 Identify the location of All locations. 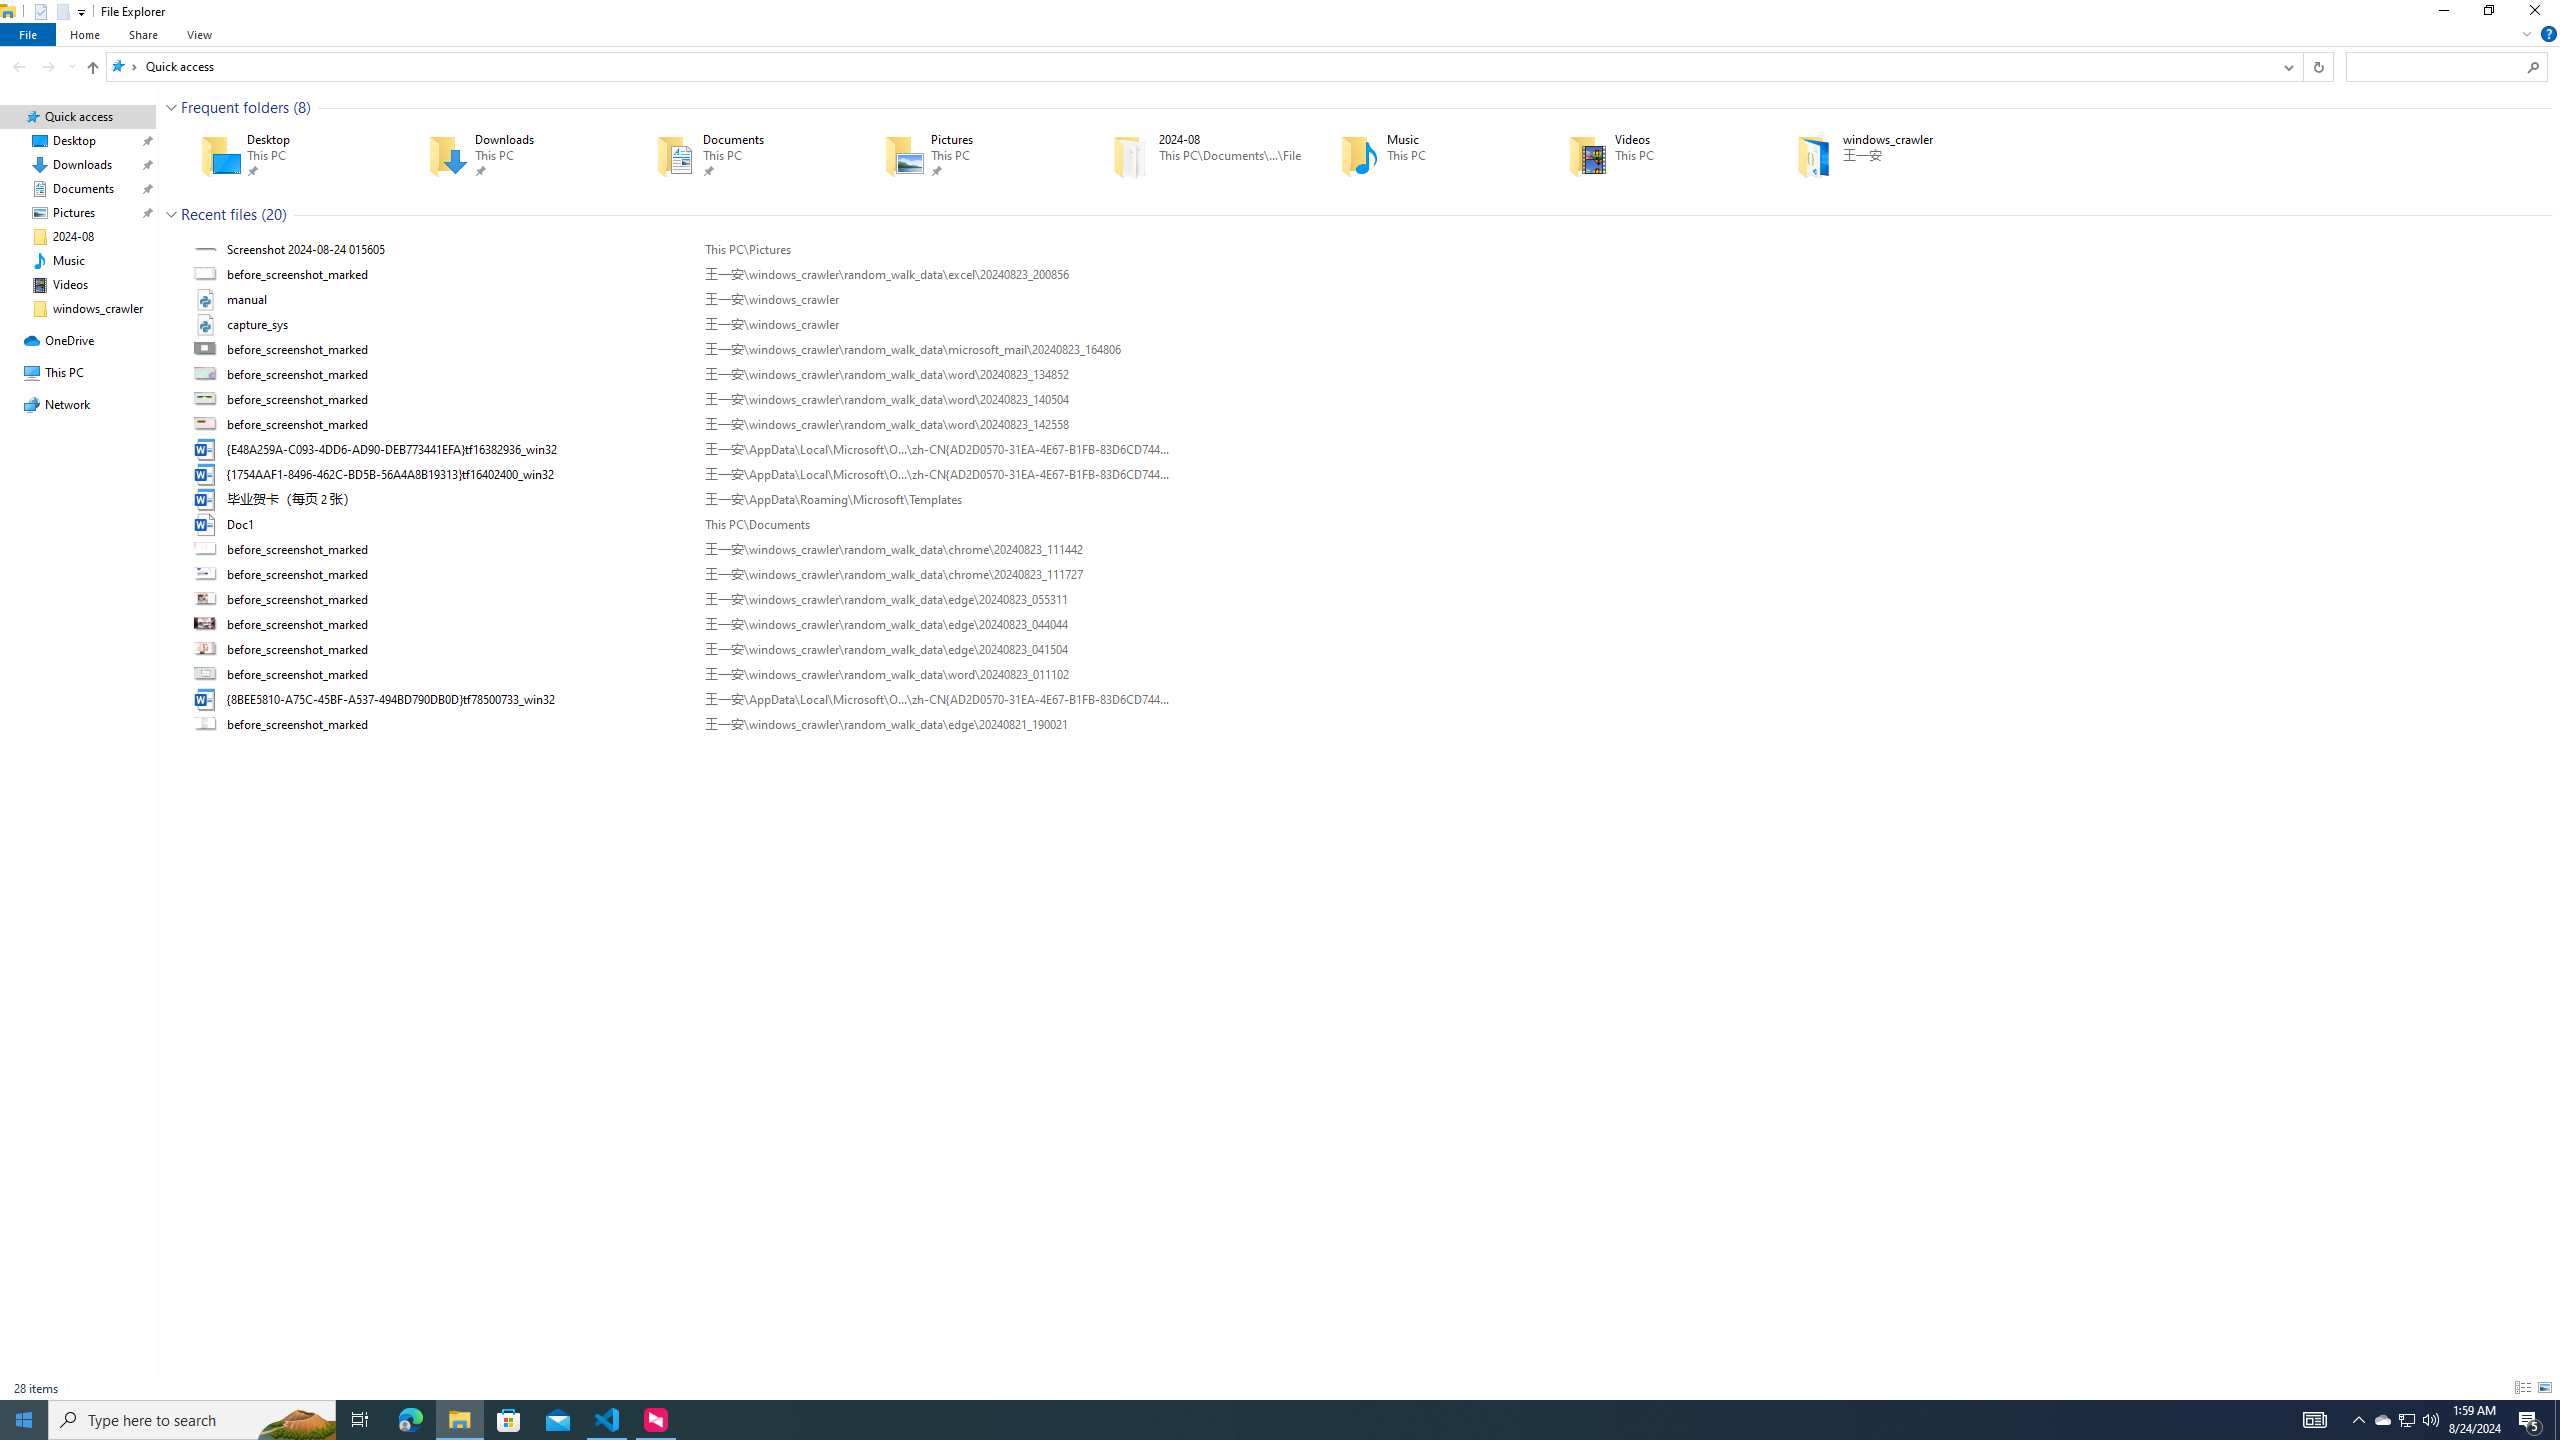
(124, 66).